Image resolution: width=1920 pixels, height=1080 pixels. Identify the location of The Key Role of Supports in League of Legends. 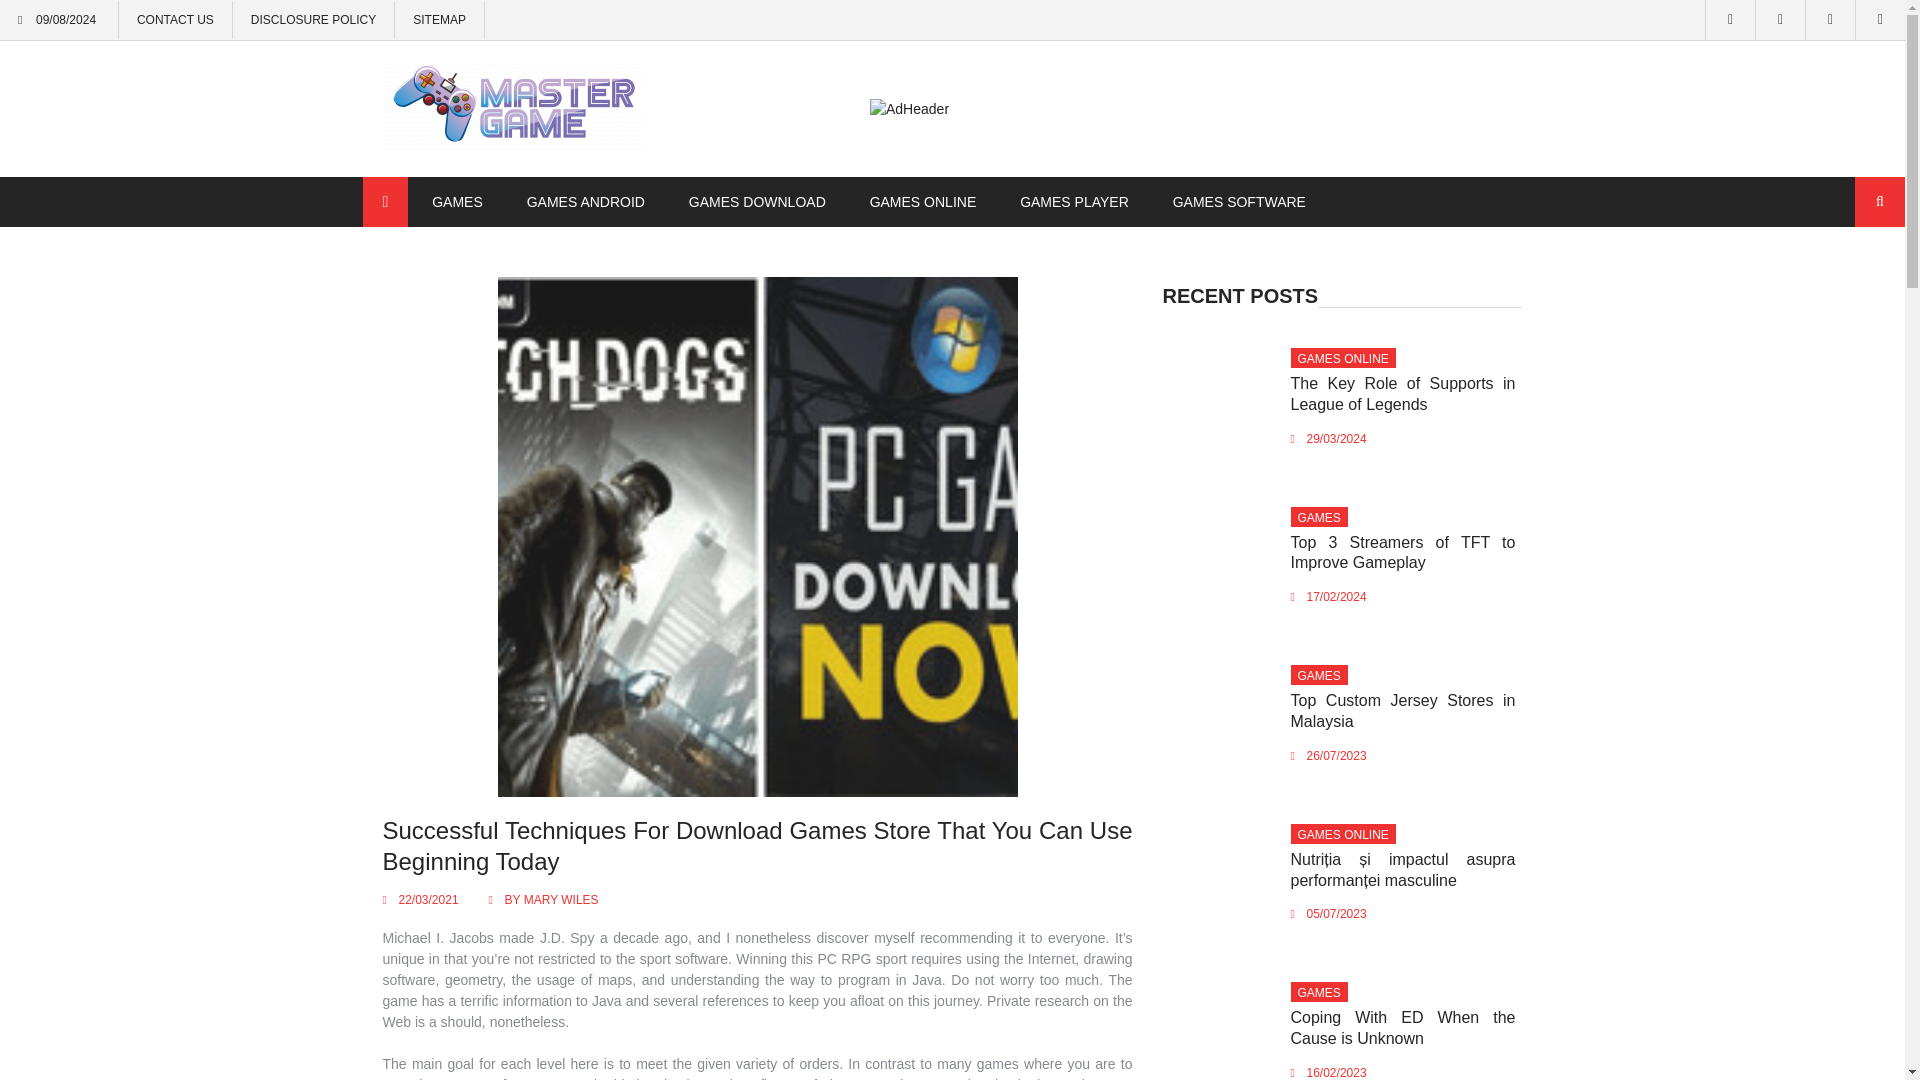
(1403, 393).